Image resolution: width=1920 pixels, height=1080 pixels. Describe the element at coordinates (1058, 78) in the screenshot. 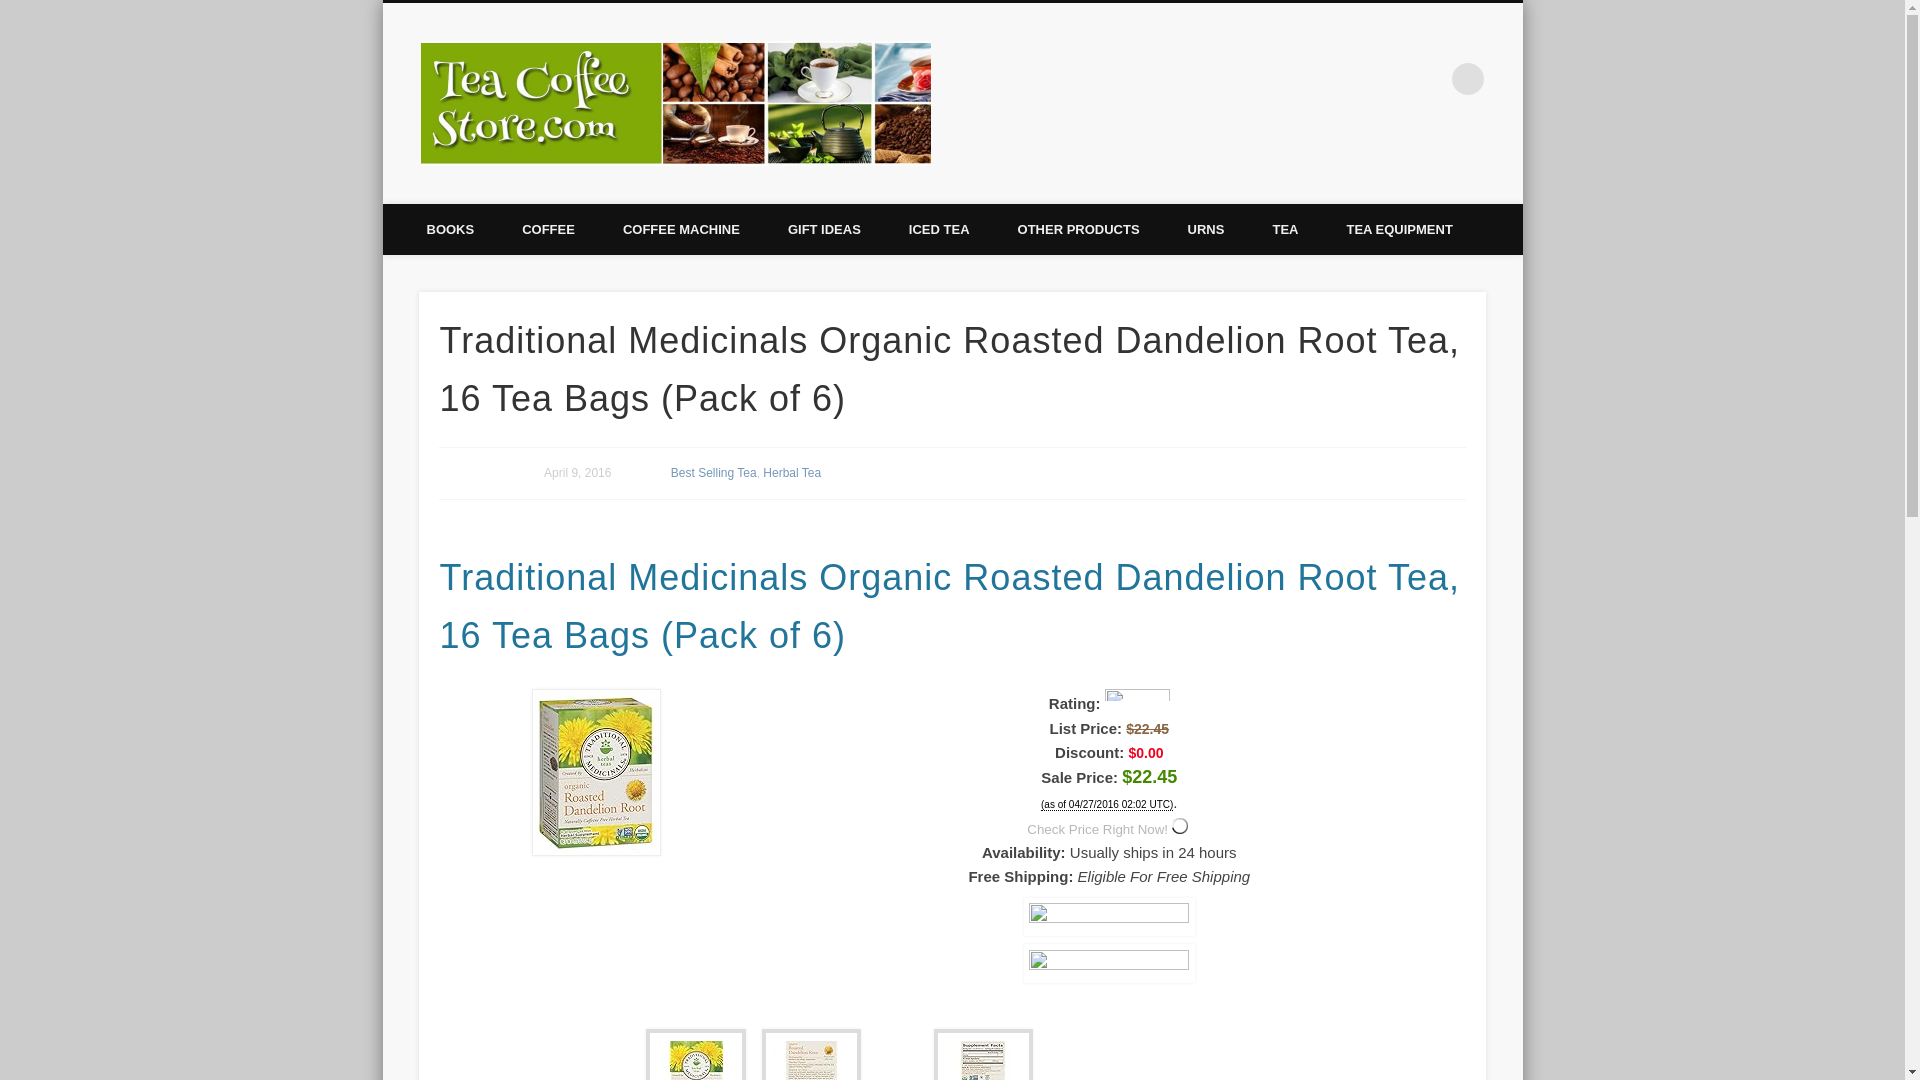

I see `Tea Coffee Store` at that location.